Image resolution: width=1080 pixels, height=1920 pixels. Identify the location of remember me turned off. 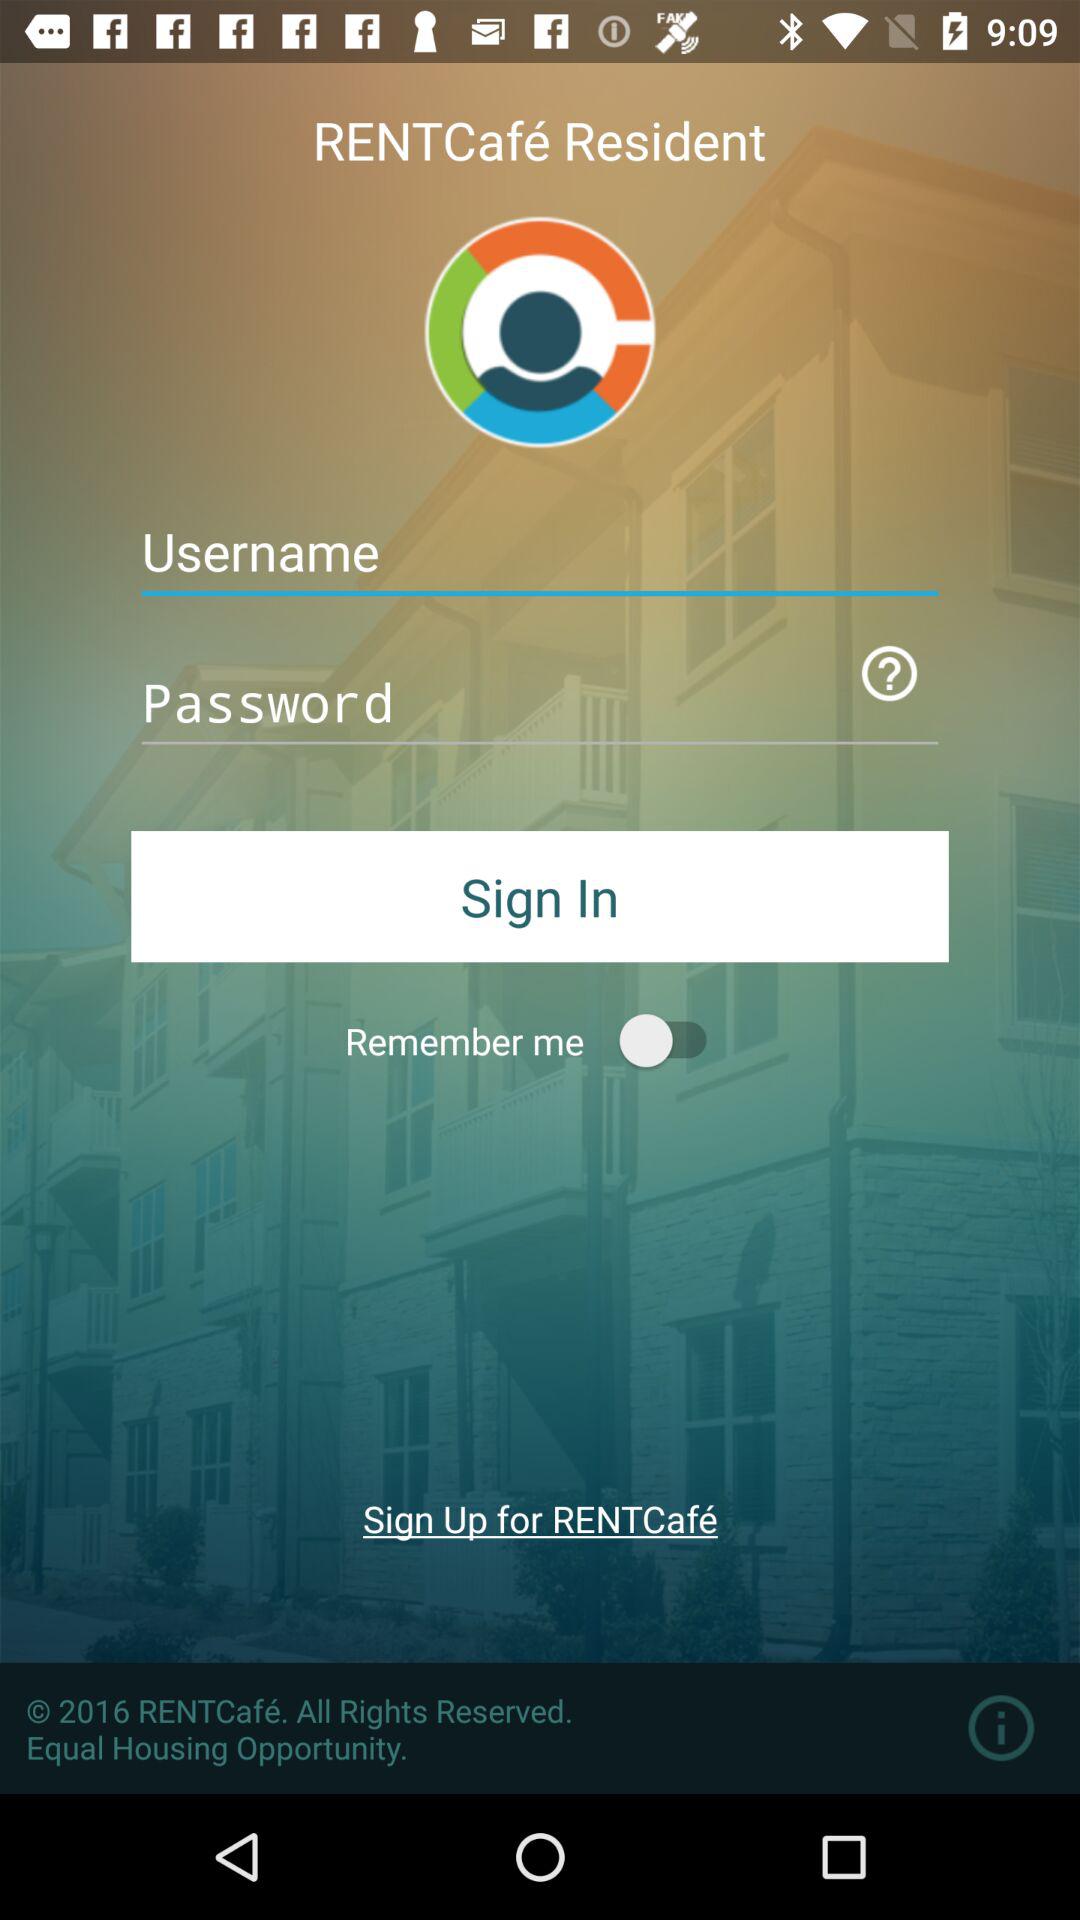
(672, 1040).